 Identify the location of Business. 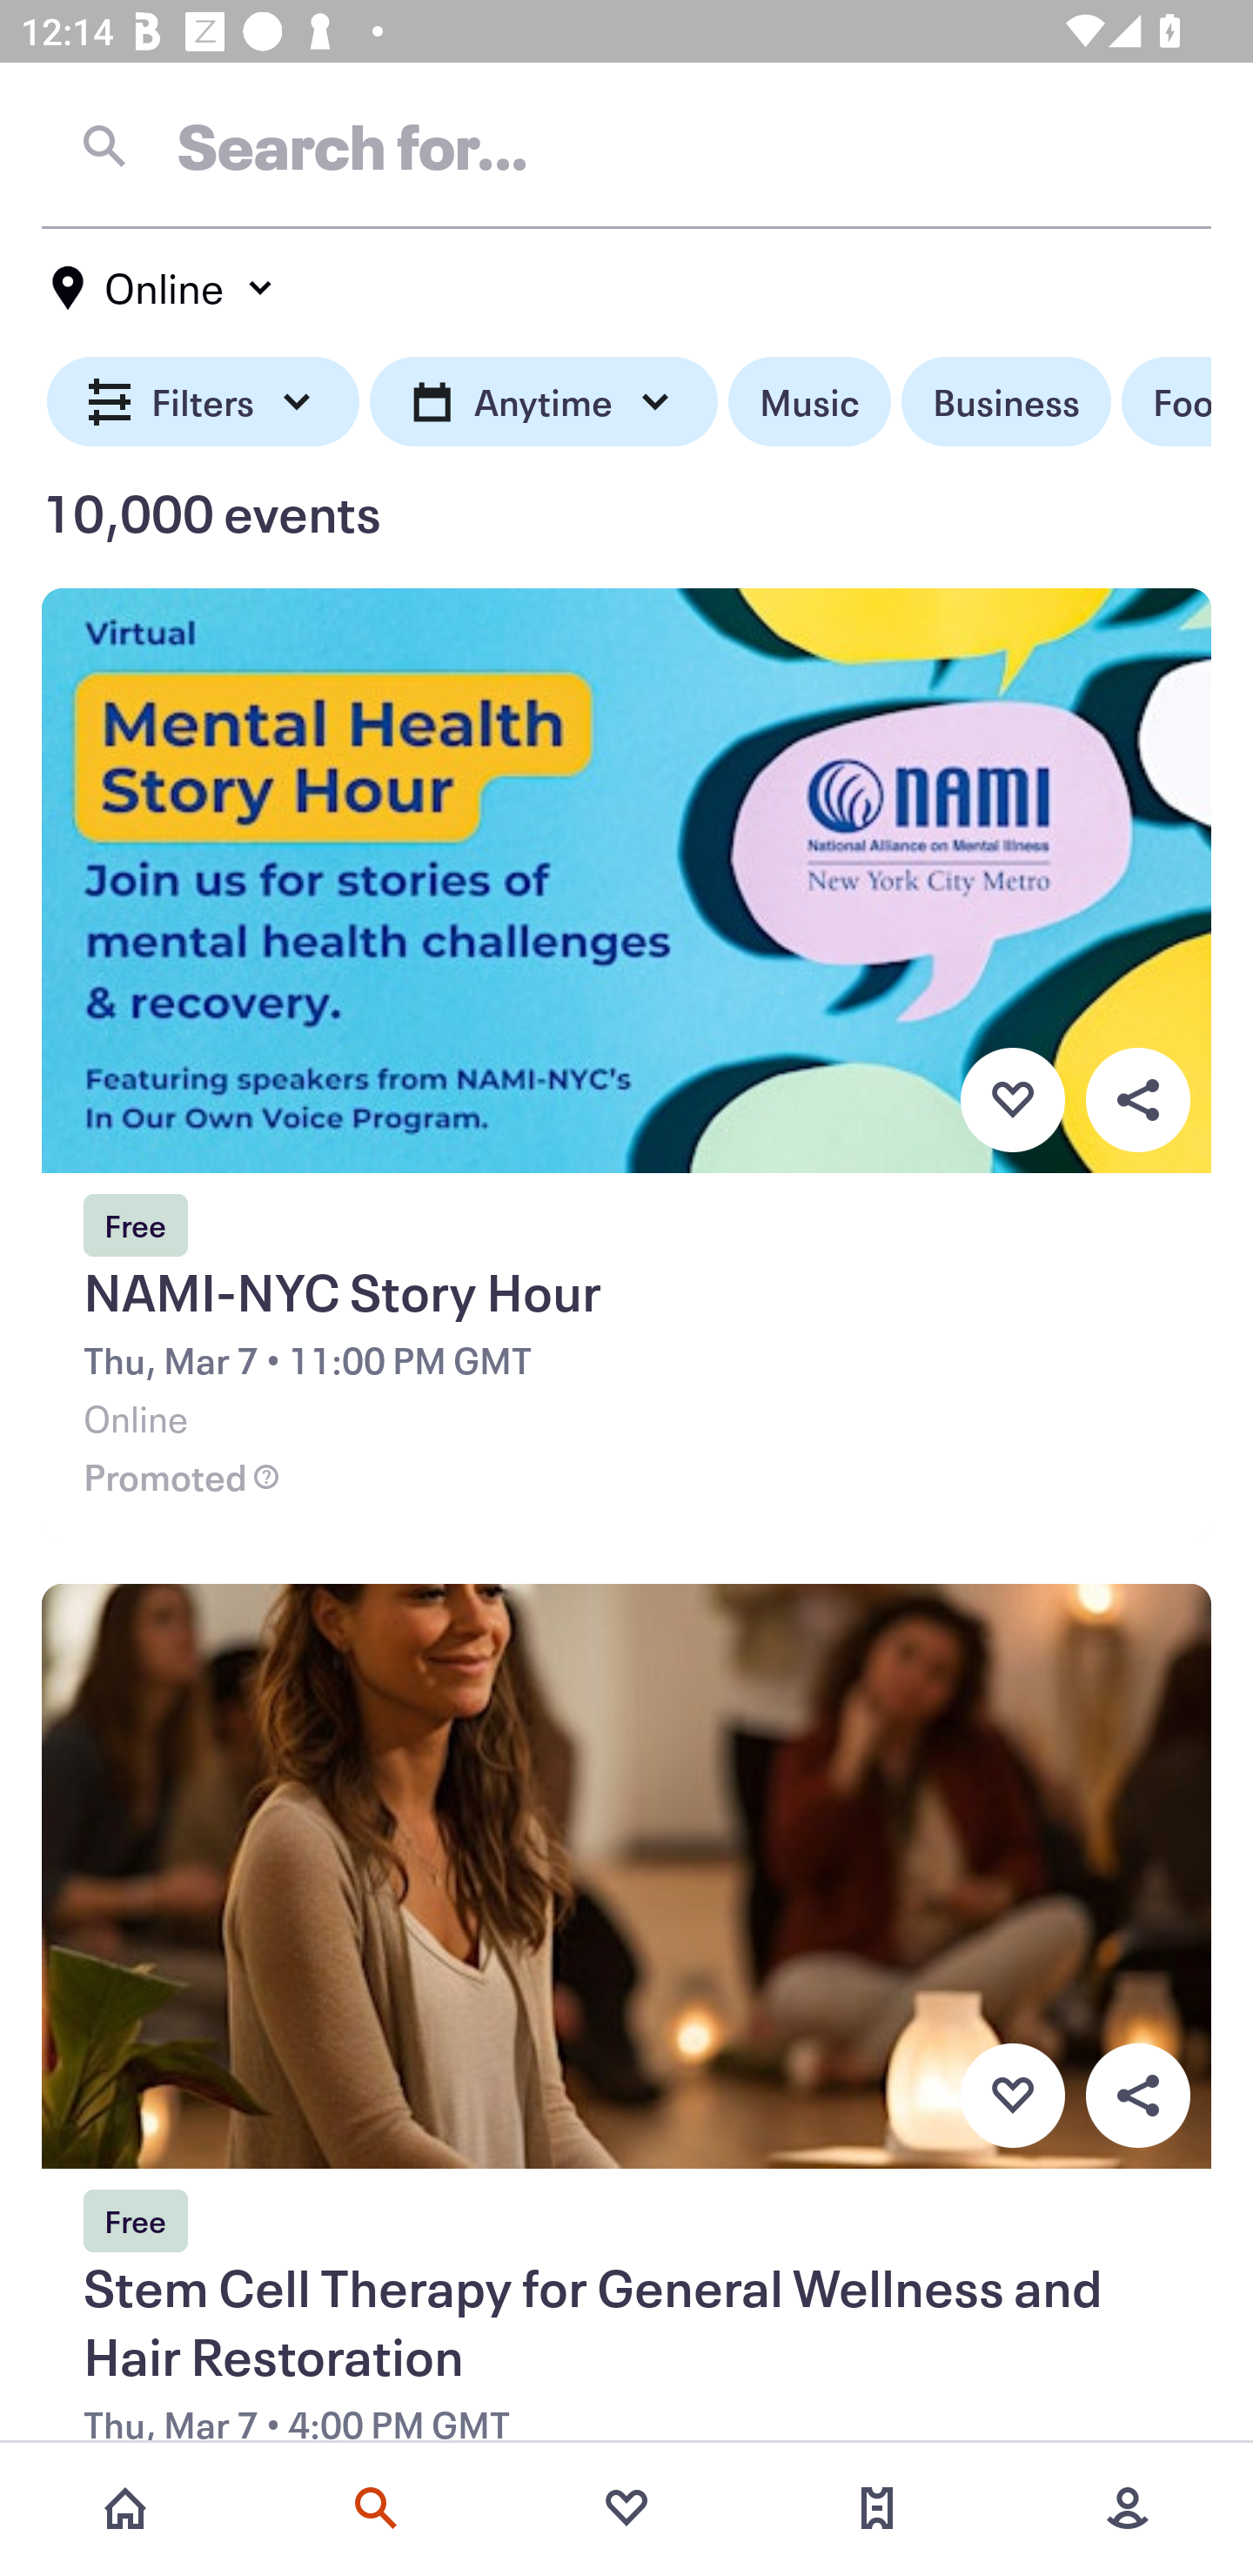
(1006, 402).